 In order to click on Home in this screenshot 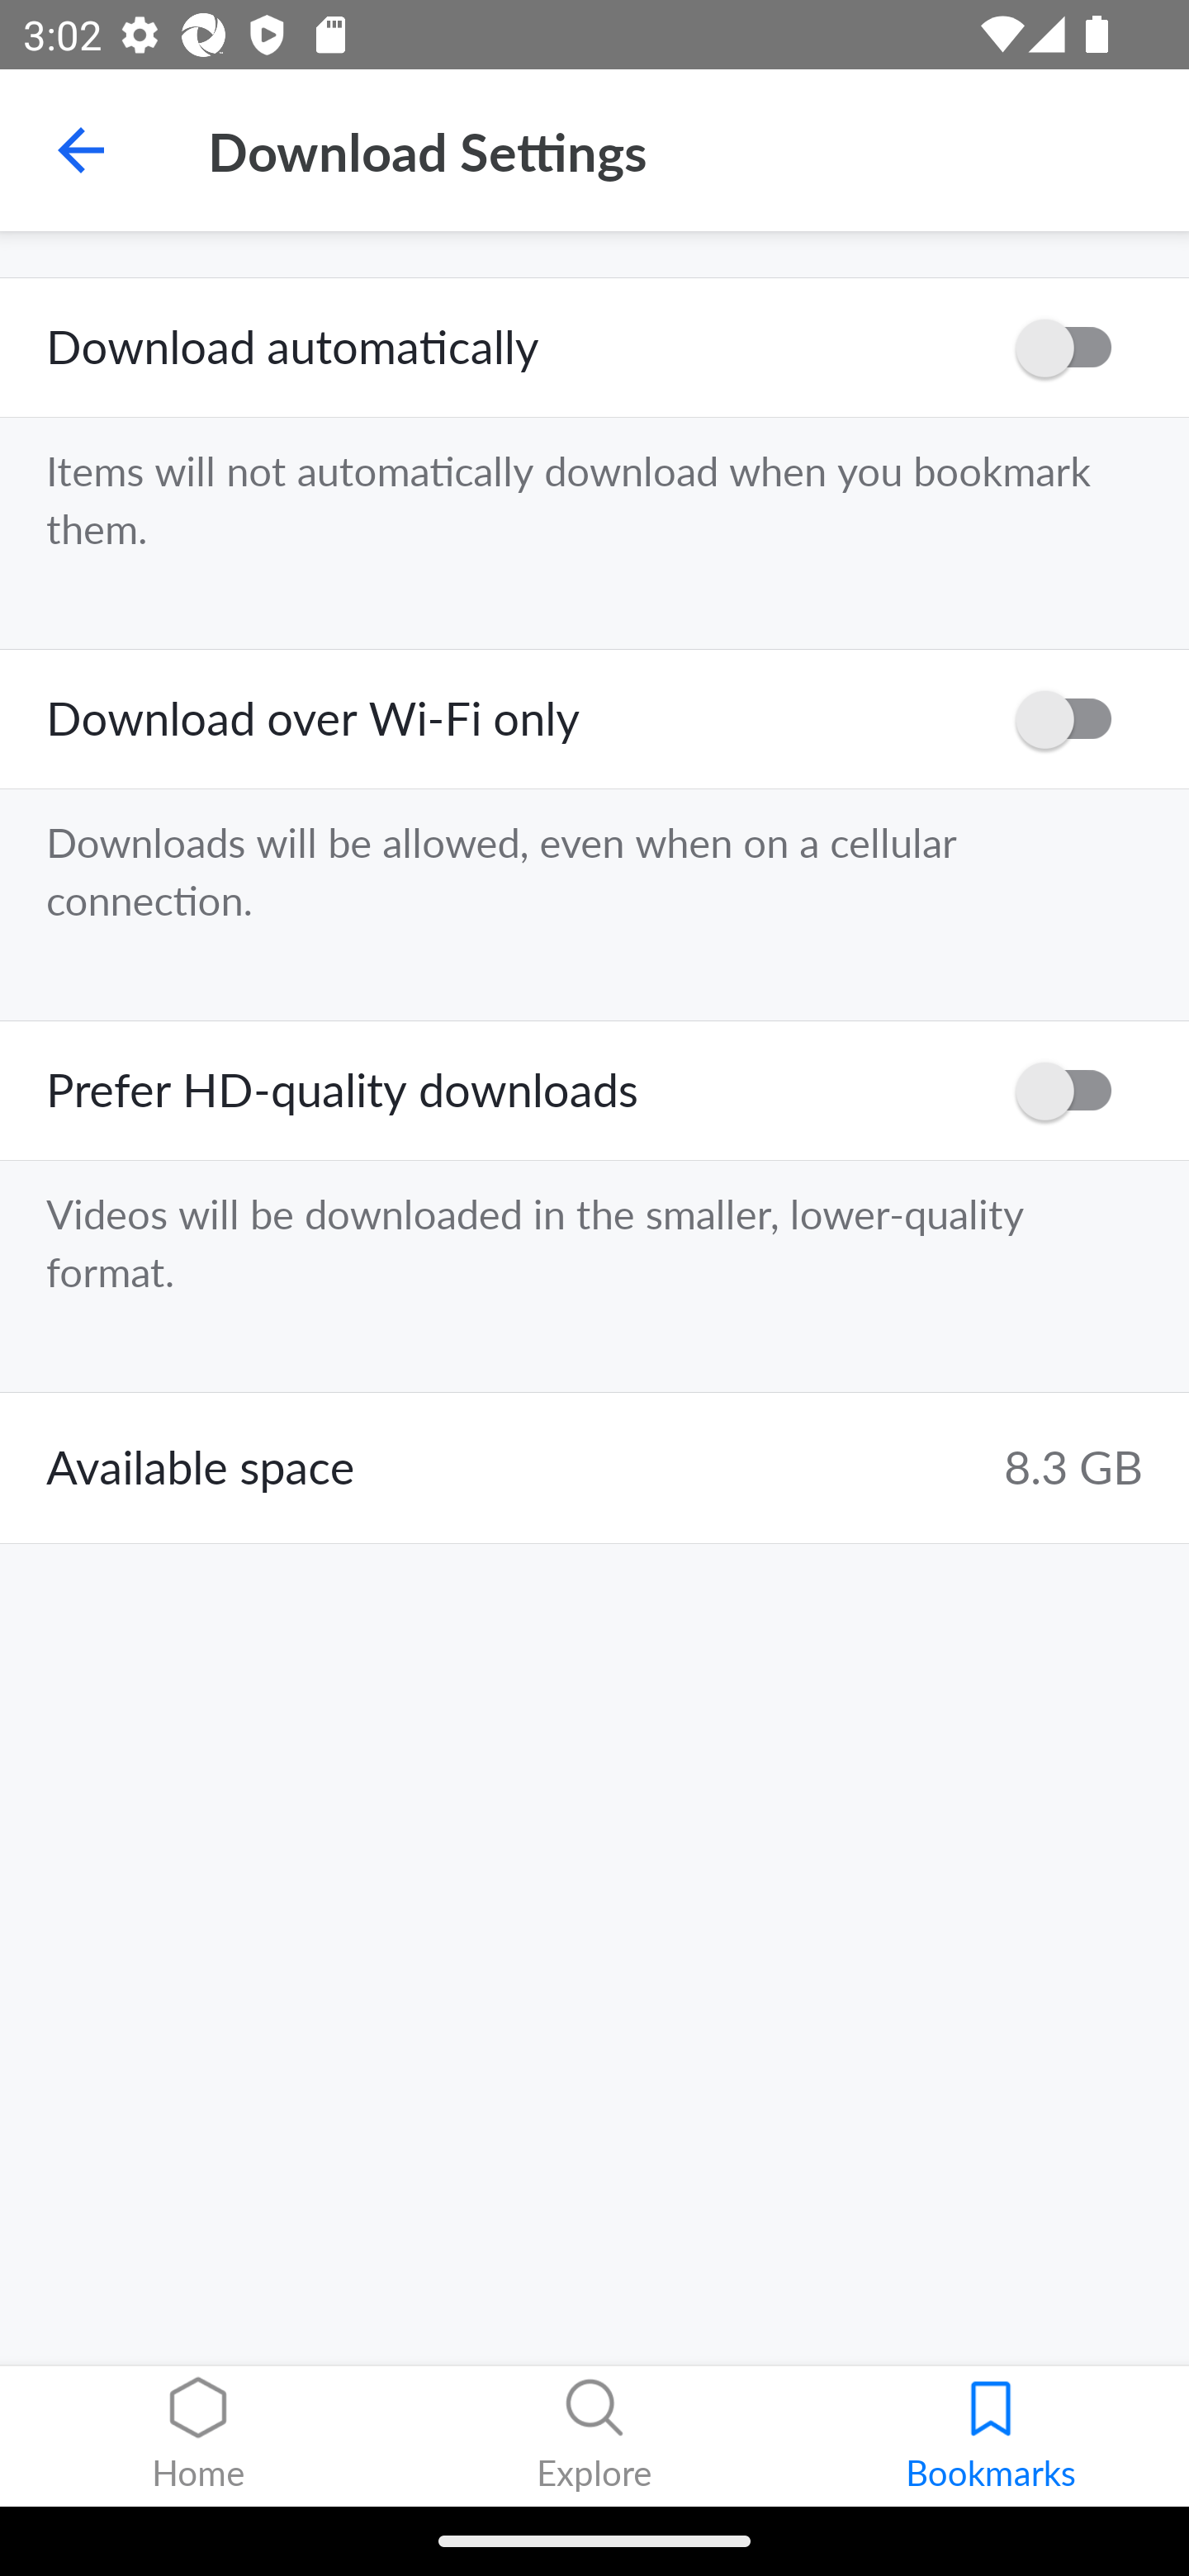, I will do `click(198, 2436)`.